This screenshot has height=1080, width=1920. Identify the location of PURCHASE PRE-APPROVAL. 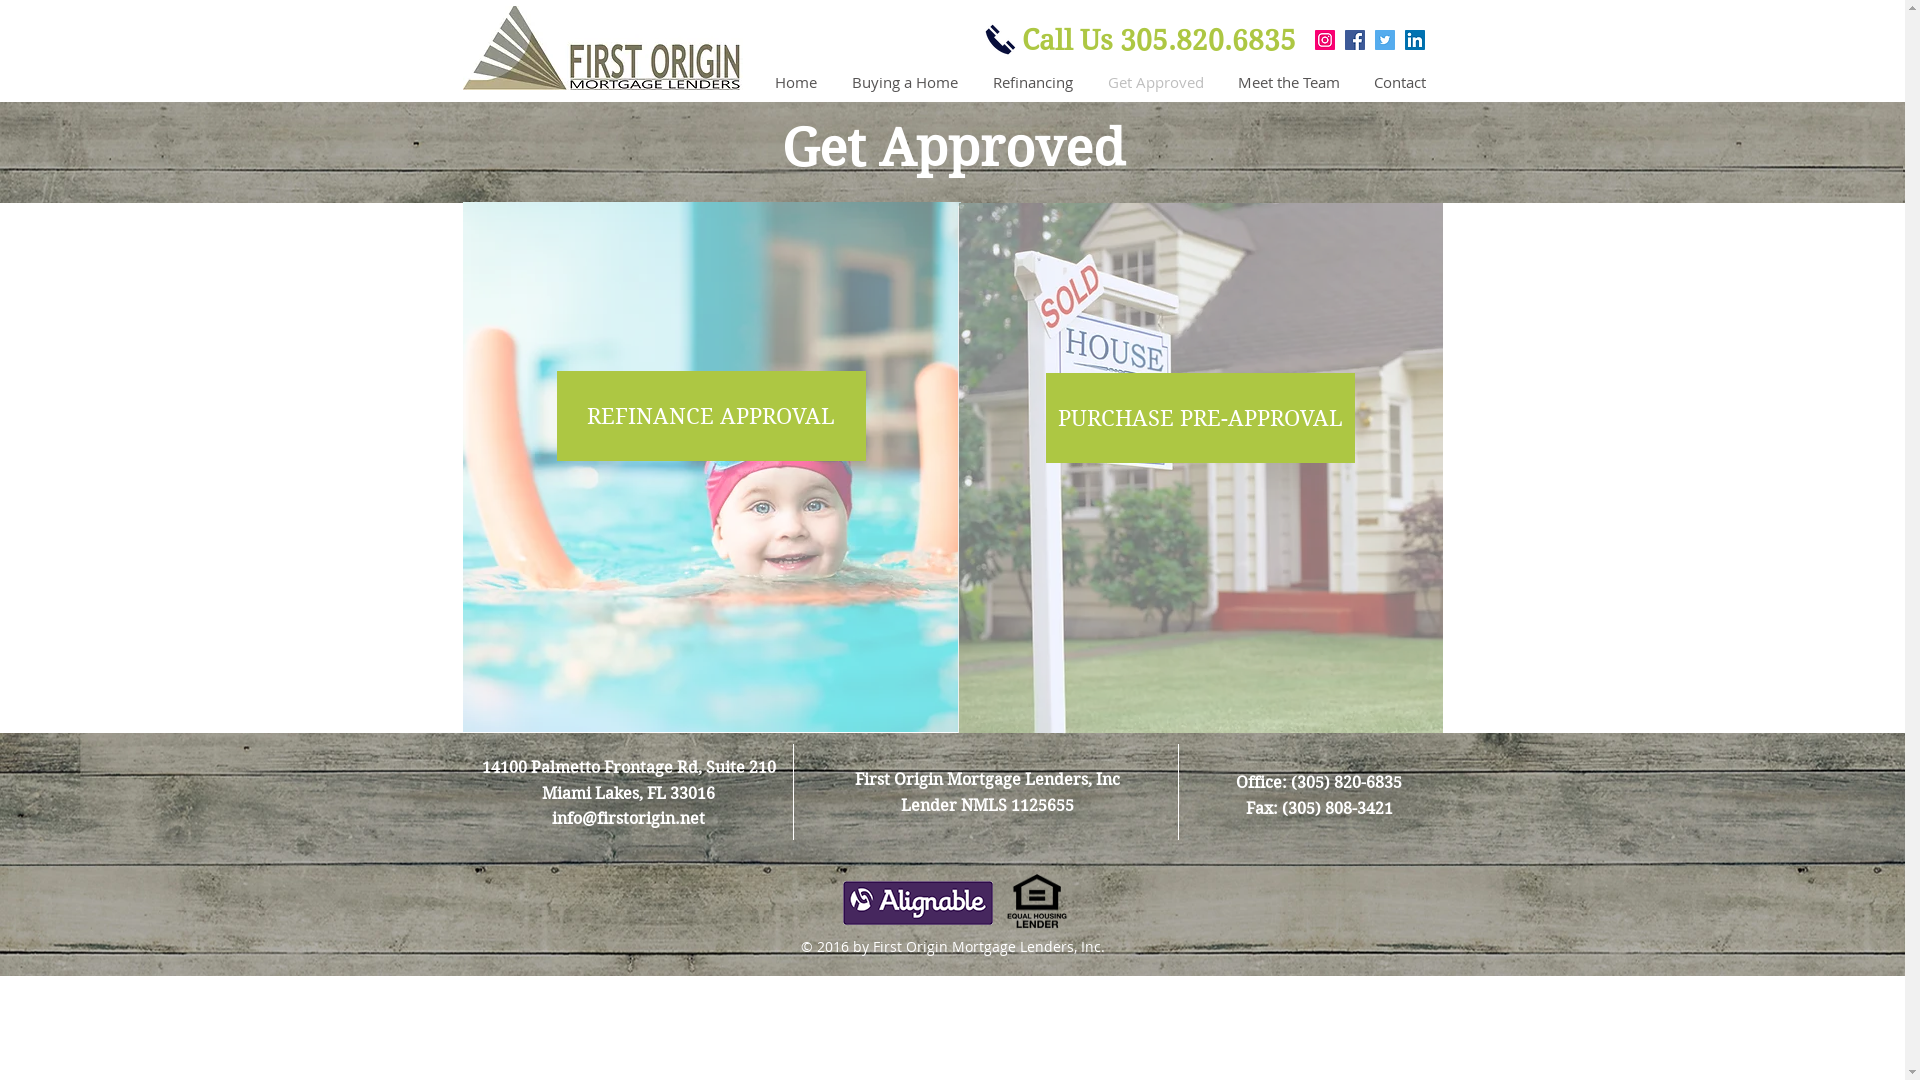
(1200, 418).